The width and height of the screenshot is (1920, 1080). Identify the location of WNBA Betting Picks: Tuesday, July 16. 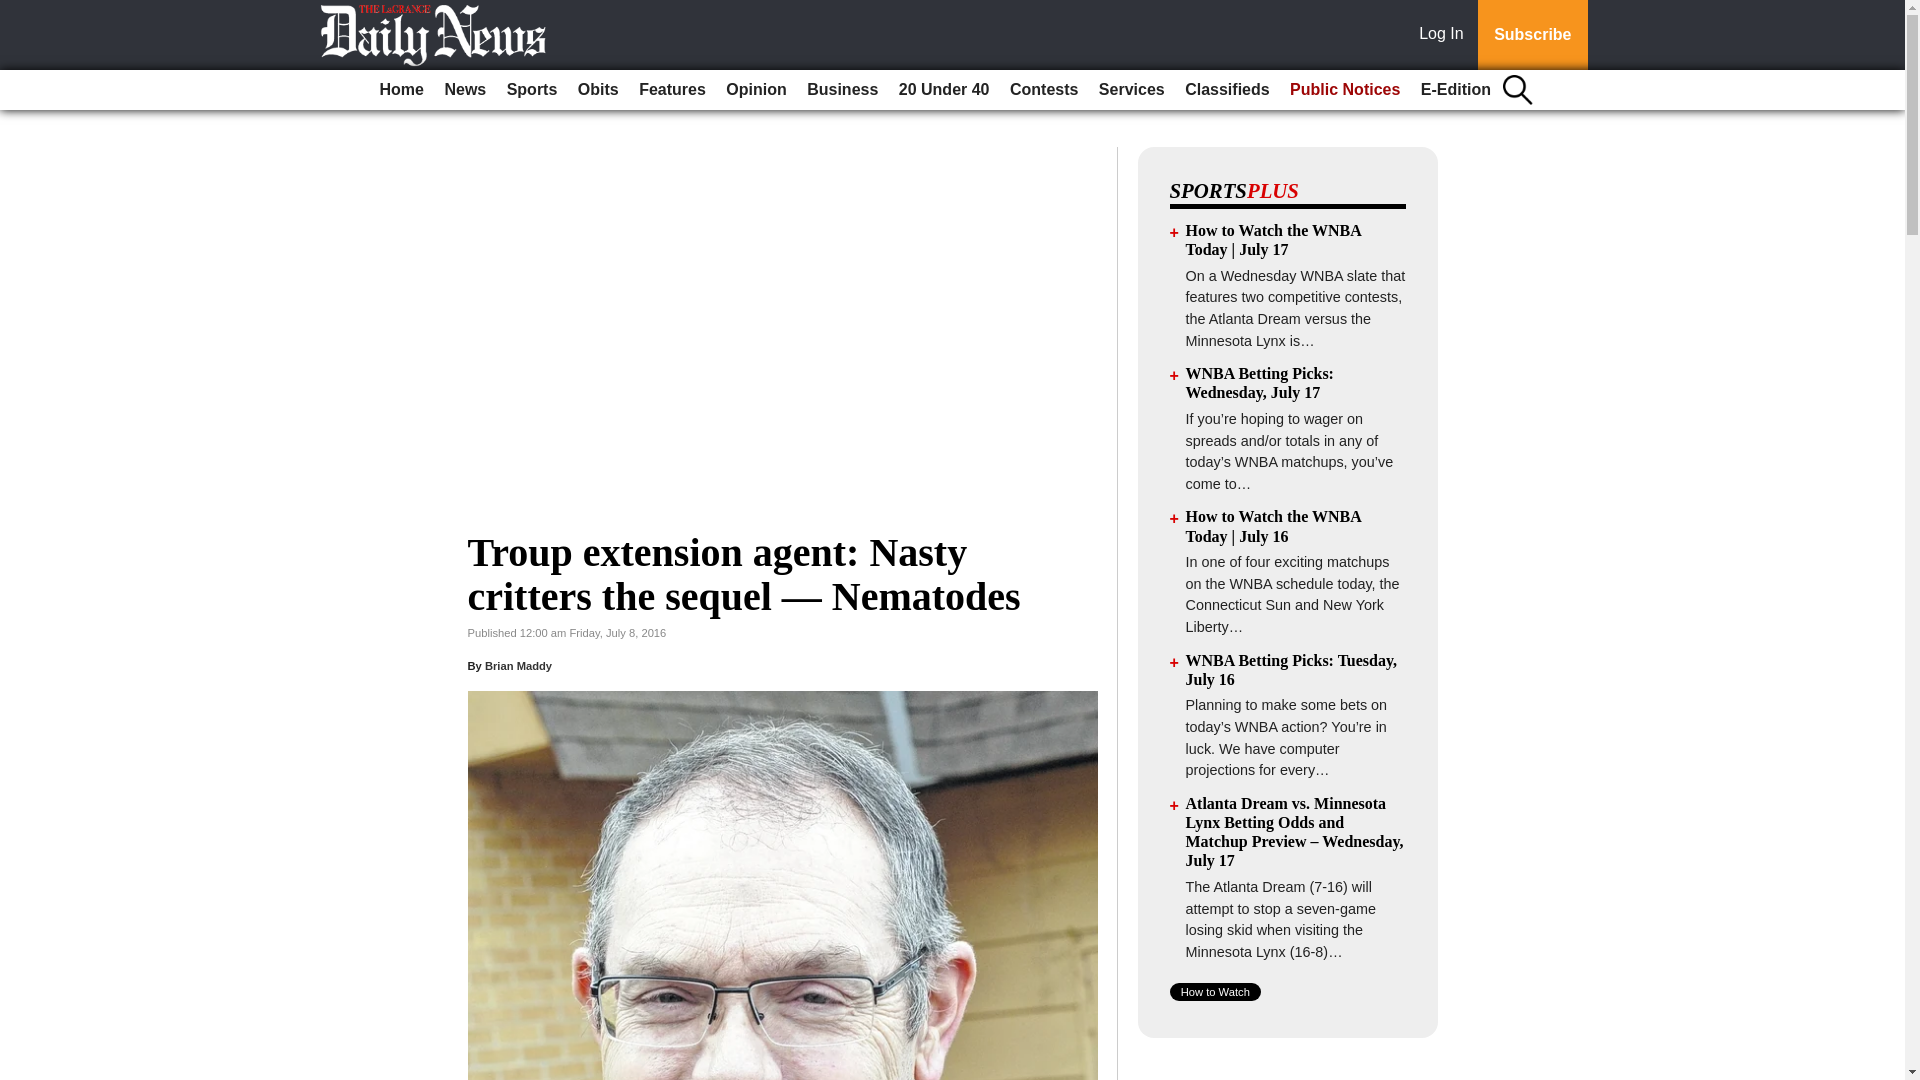
(1292, 670).